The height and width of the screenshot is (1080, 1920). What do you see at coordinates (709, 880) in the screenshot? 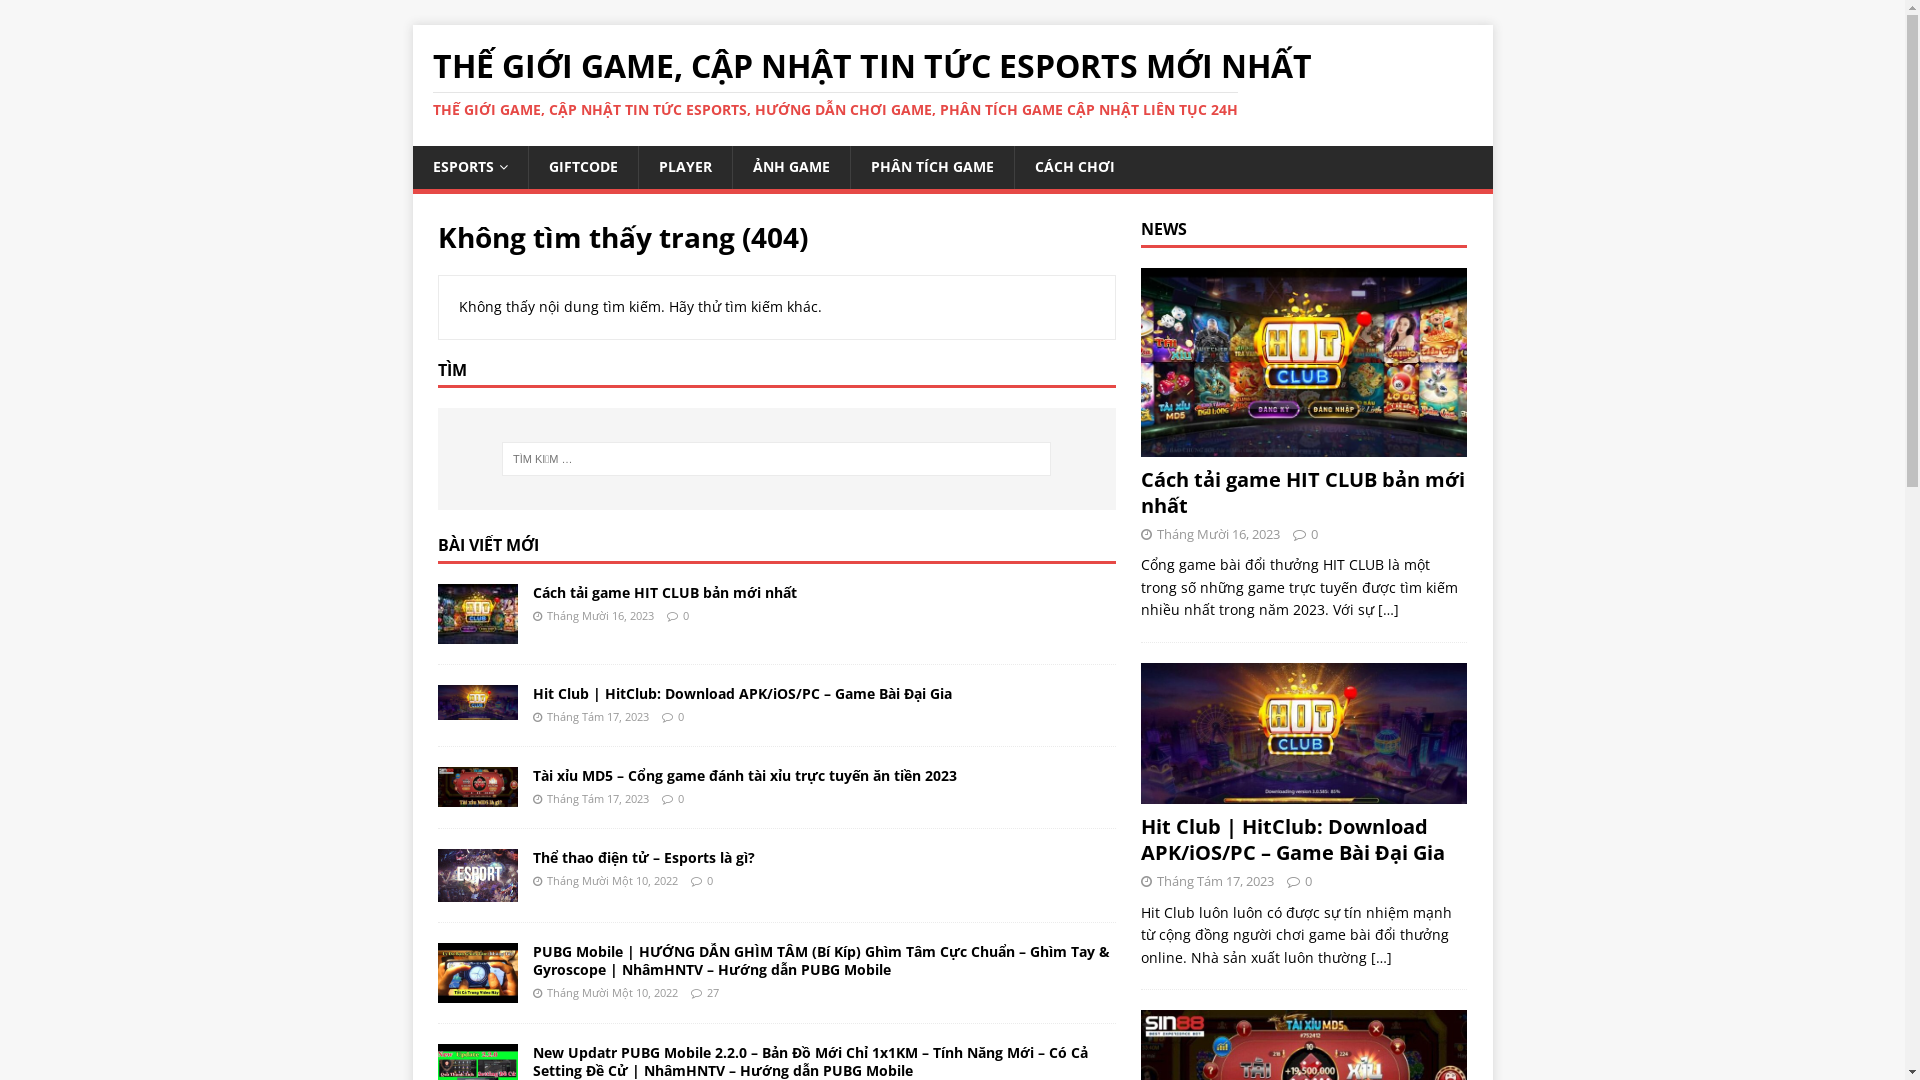
I see `0` at bounding box center [709, 880].